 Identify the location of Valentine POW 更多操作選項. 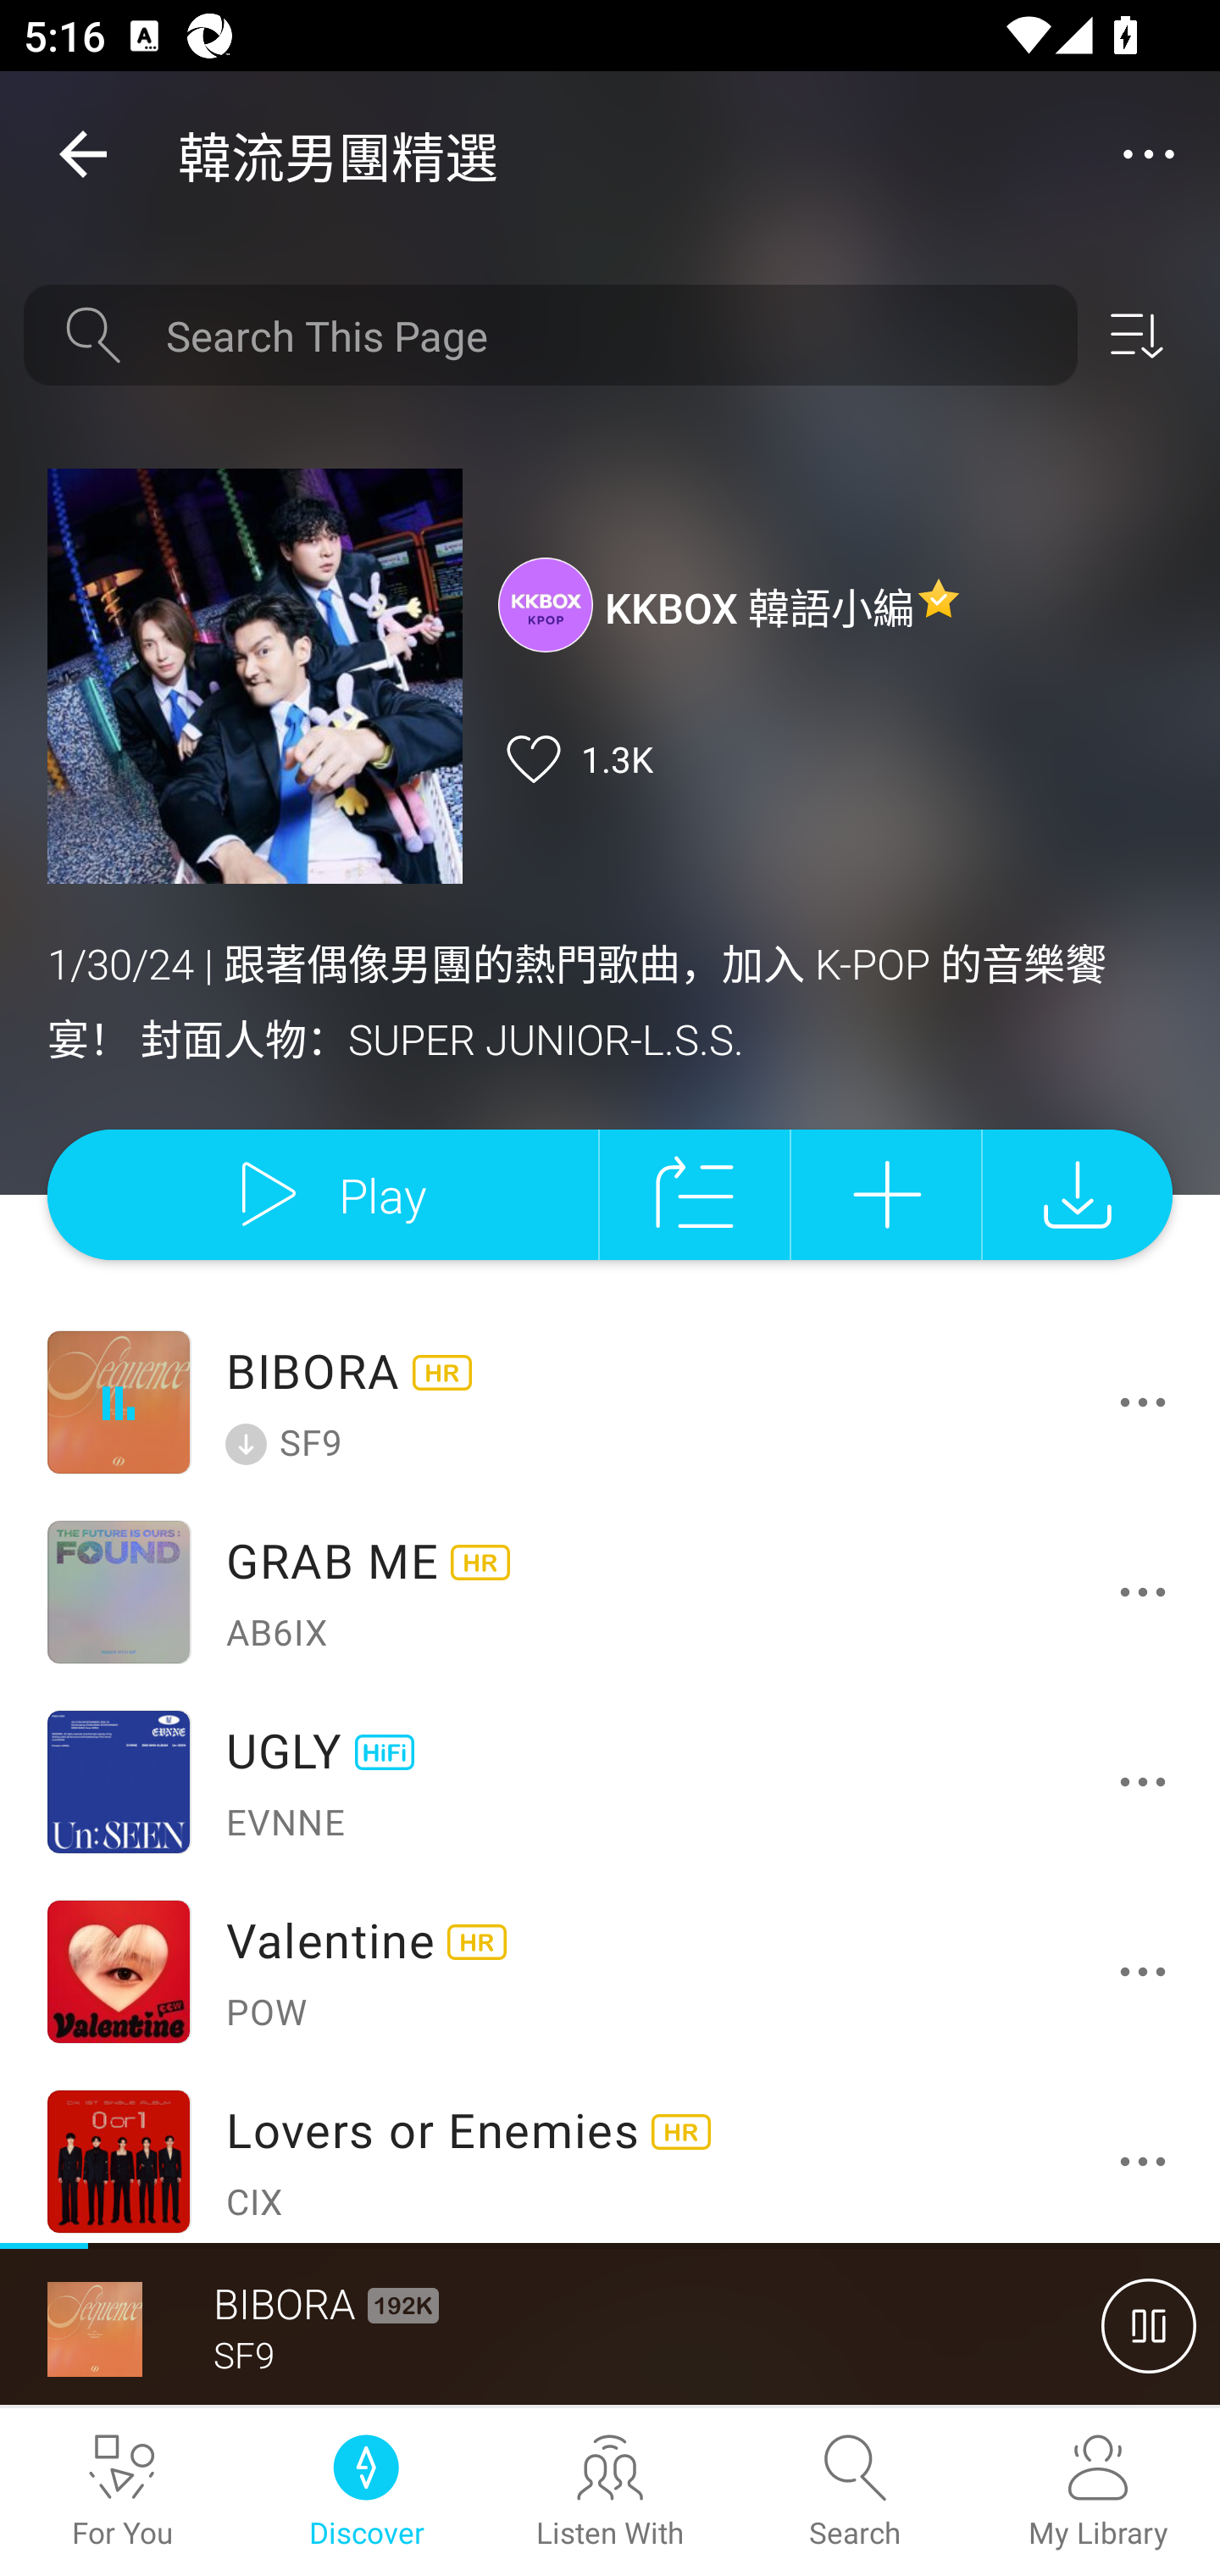
(610, 1972).